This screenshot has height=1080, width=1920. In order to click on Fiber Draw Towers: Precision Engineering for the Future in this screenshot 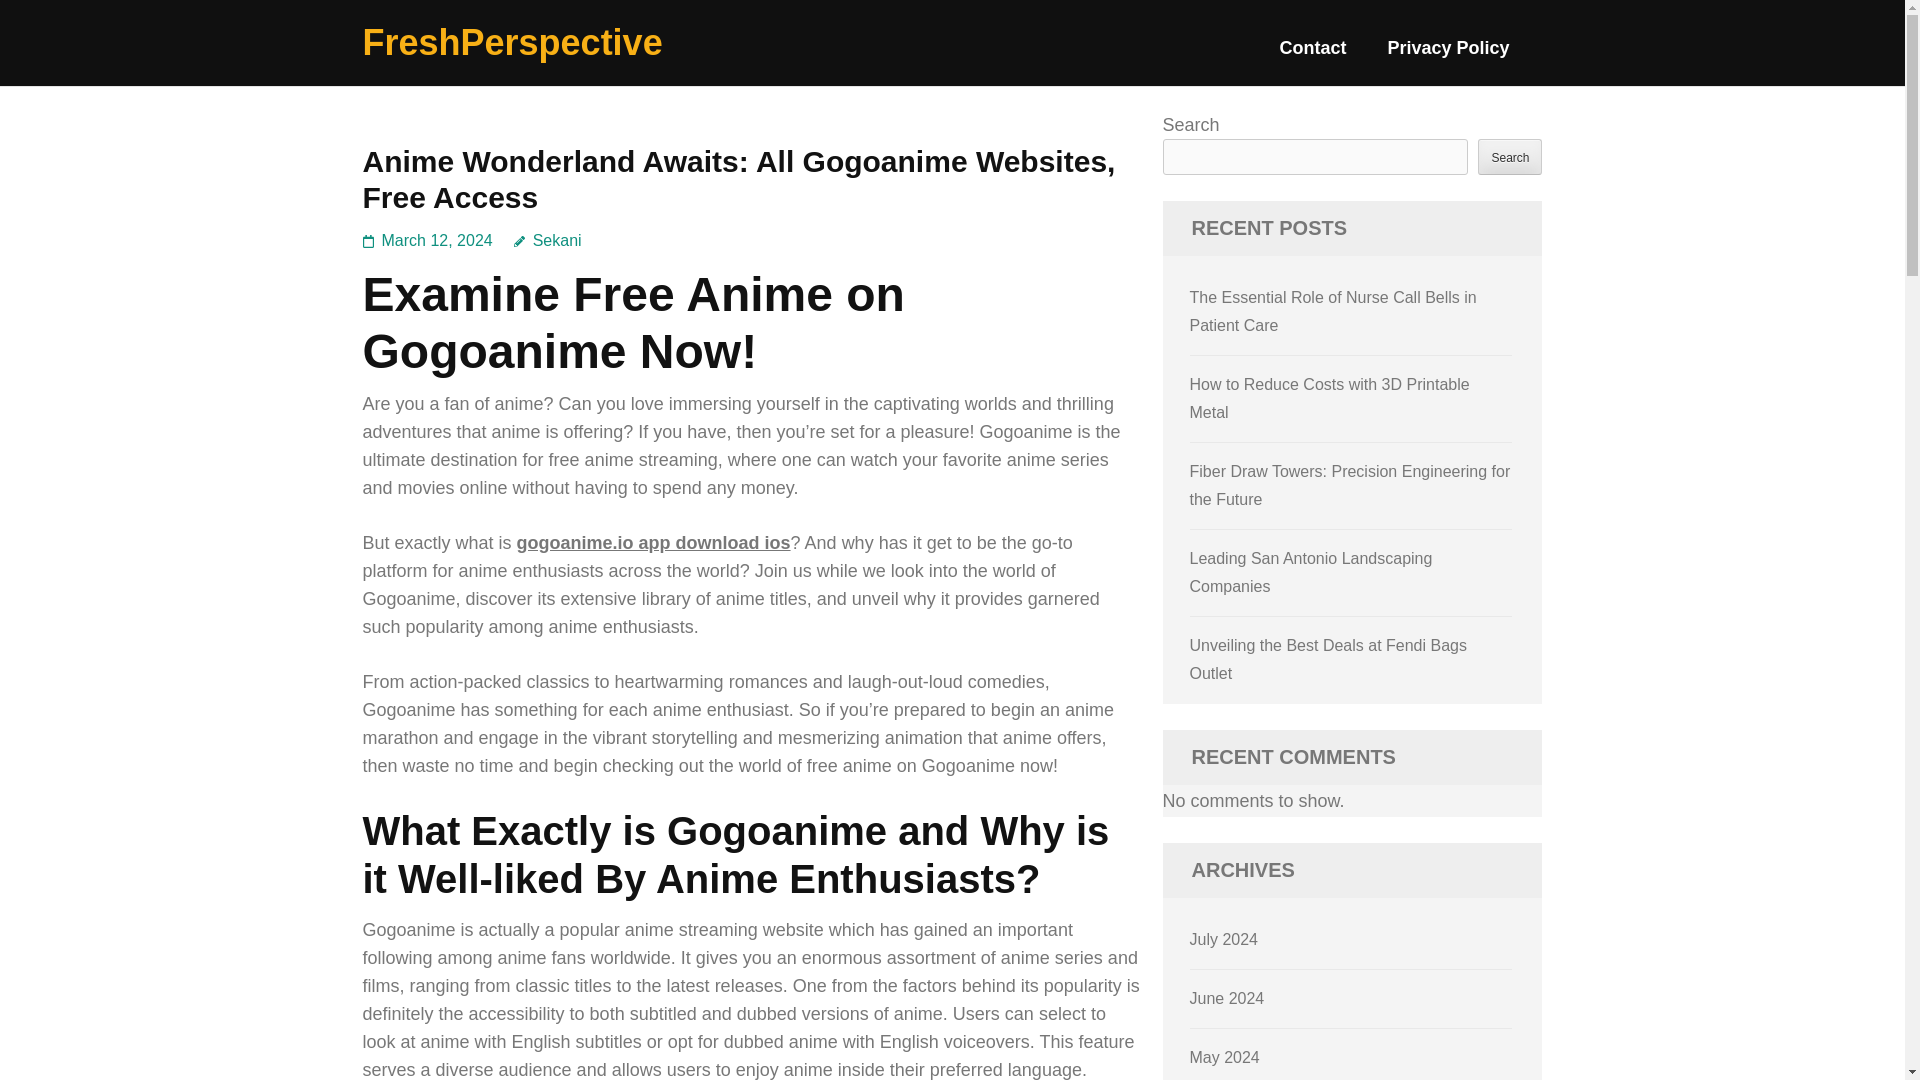, I will do `click(1350, 485)`.